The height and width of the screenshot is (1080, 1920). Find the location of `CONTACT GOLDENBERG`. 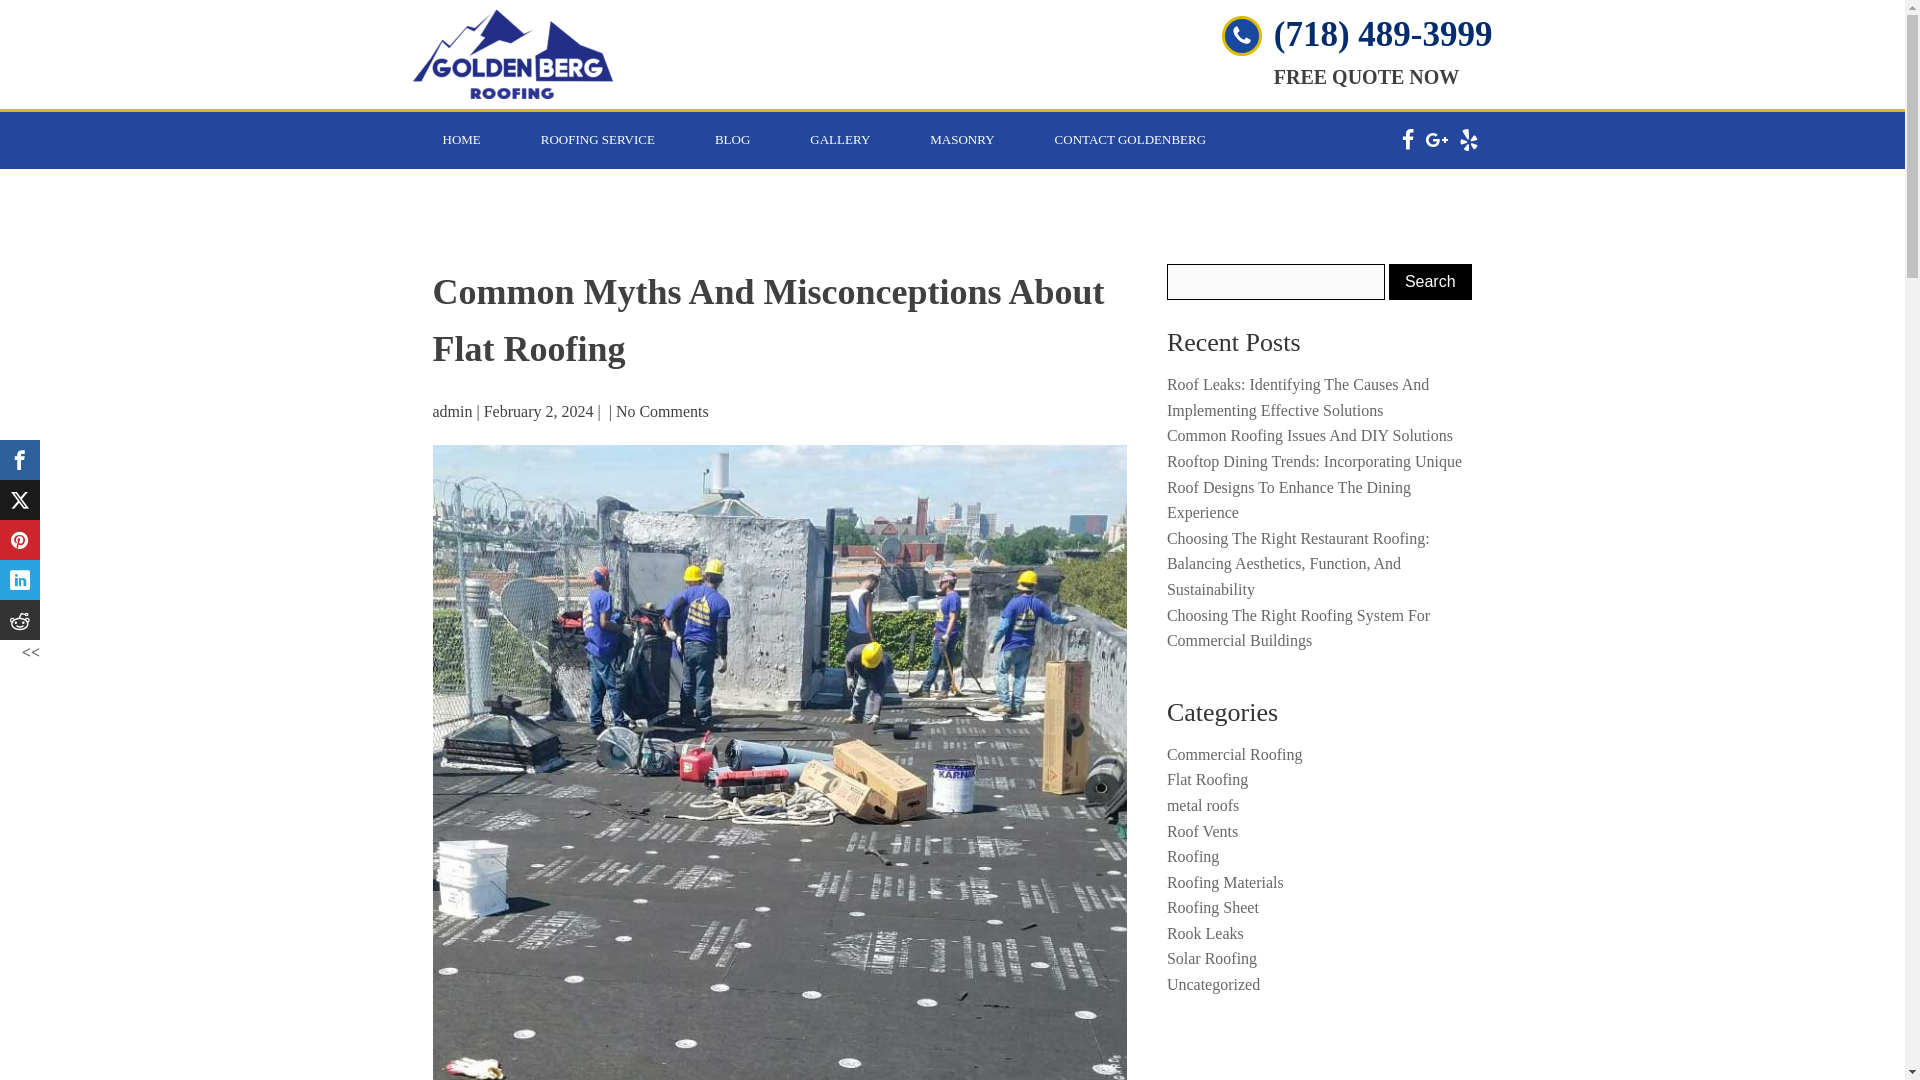

CONTACT GOLDENBERG is located at coordinates (1130, 140).